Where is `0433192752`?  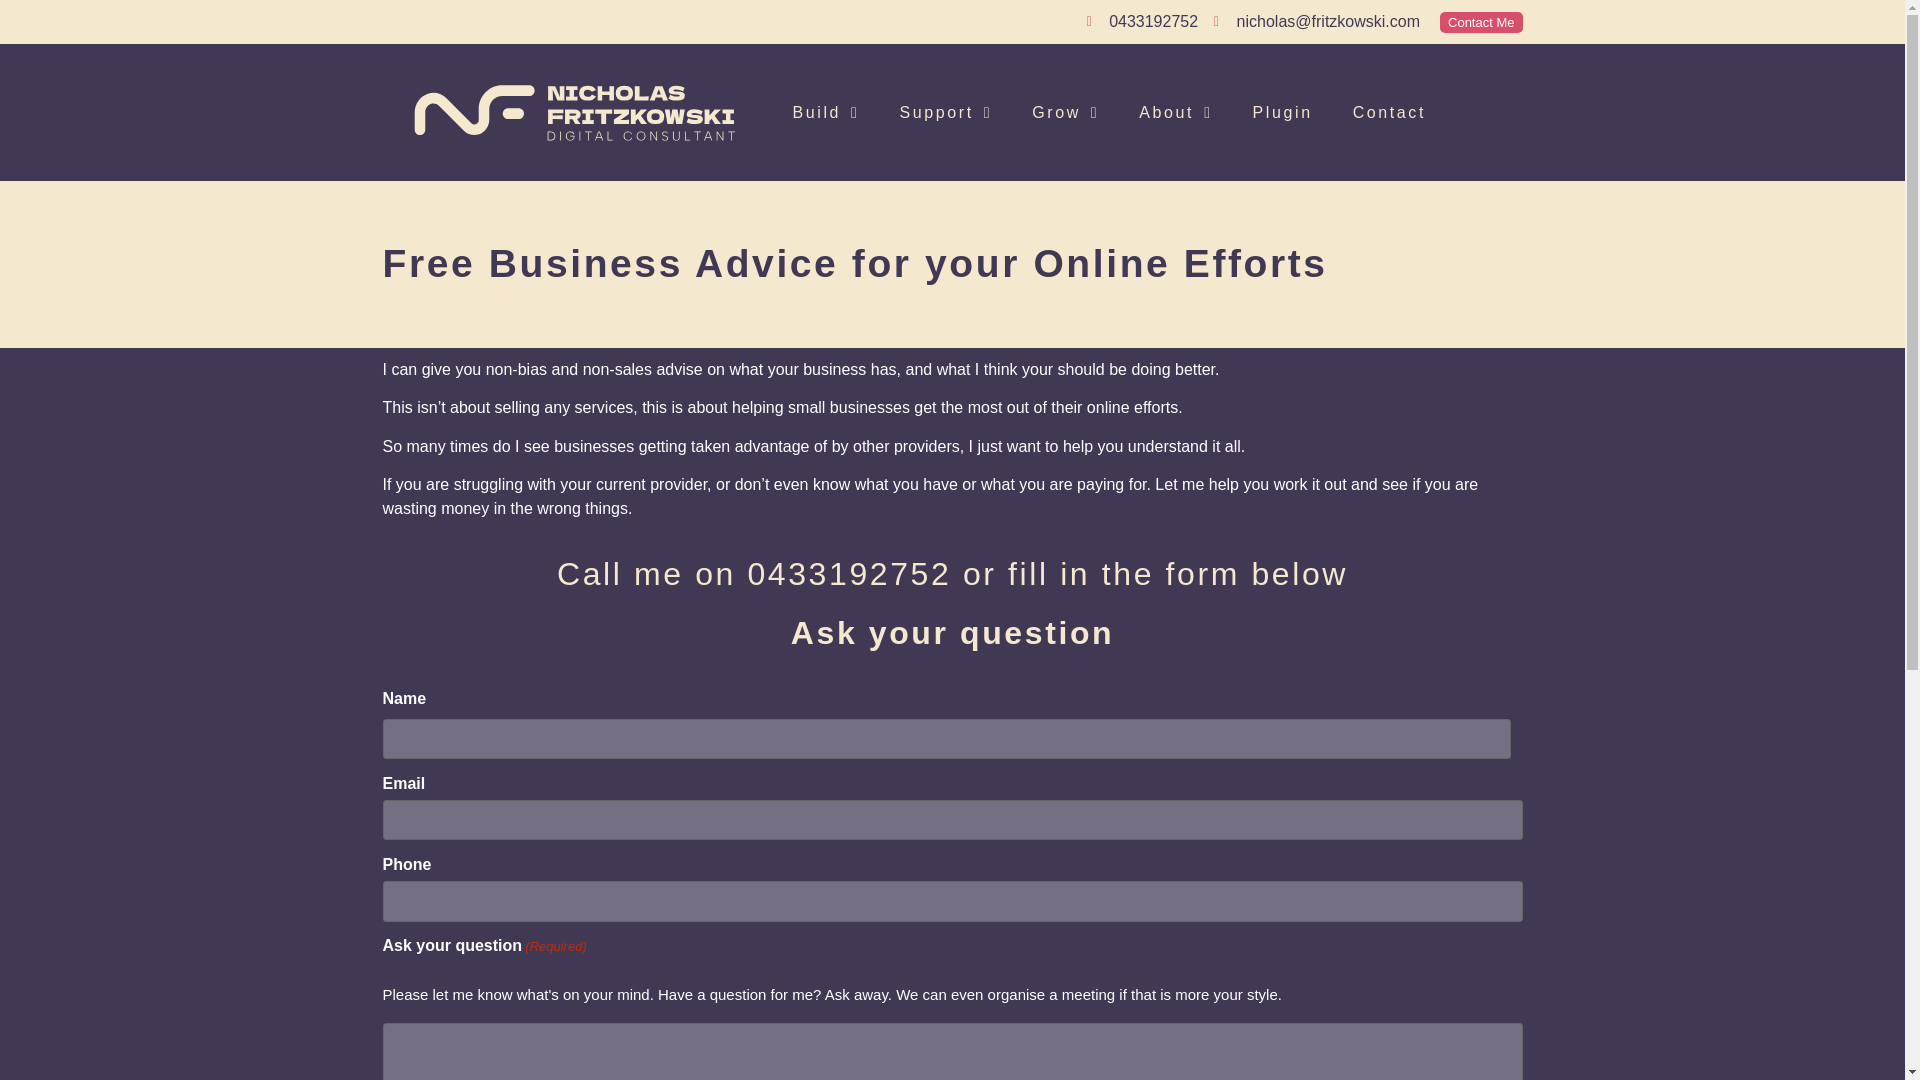 0433192752 is located at coordinates (1142, 21).